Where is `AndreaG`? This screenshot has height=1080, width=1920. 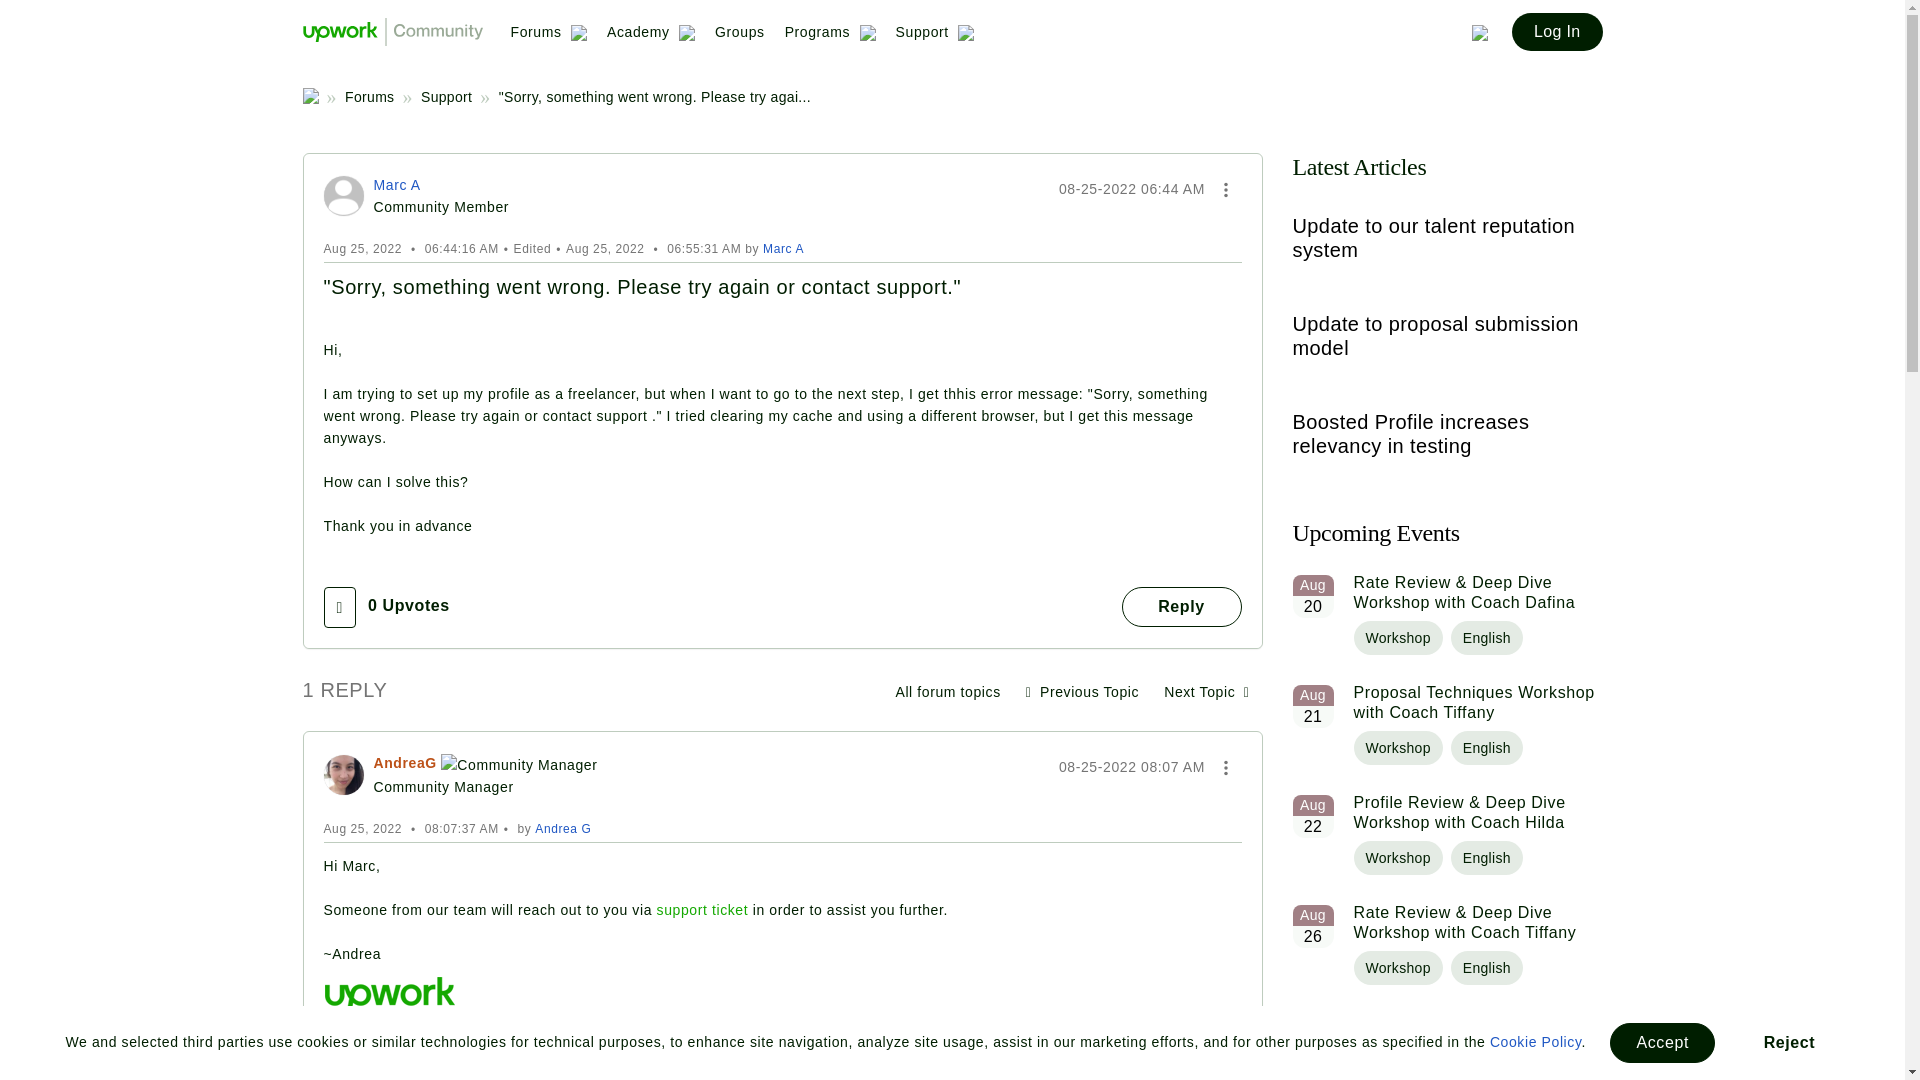
AndreaG is located at coordinates (344, 774).